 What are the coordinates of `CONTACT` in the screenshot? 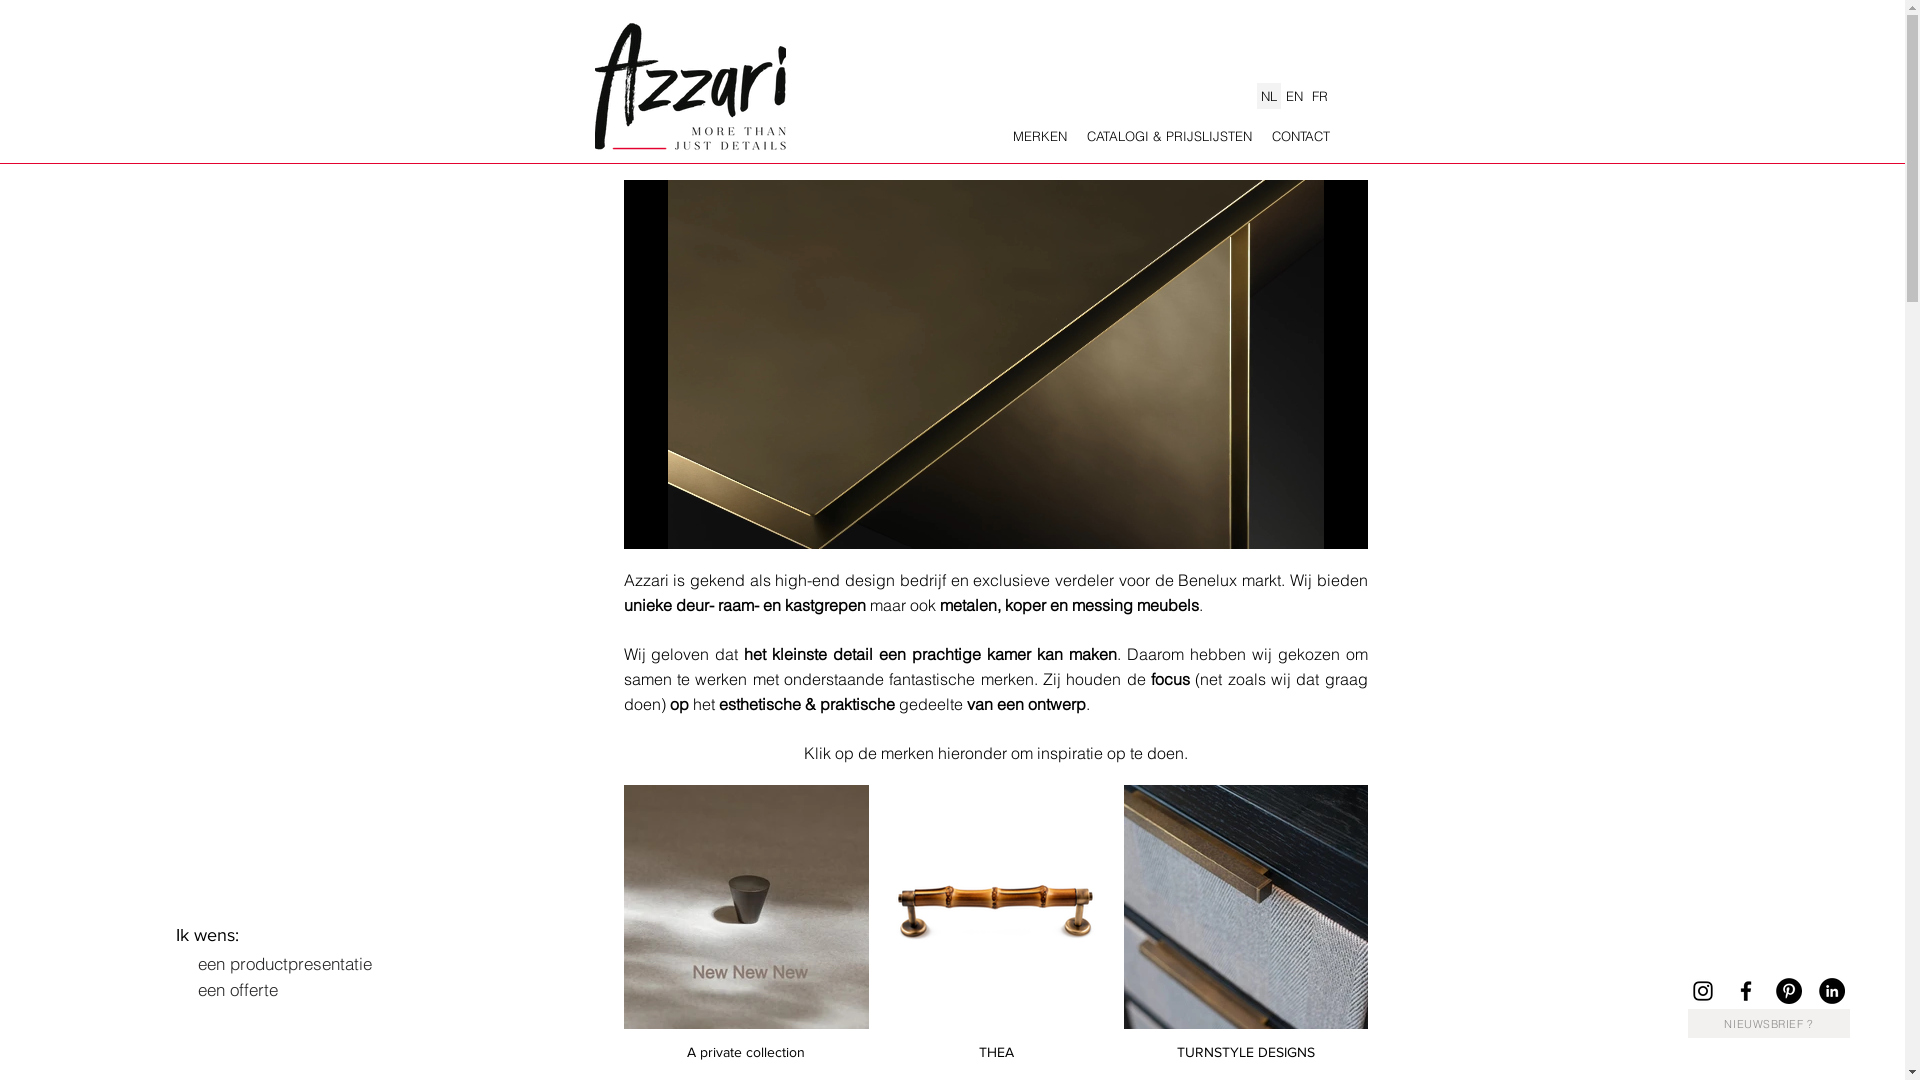 It's located at (1301, 136).